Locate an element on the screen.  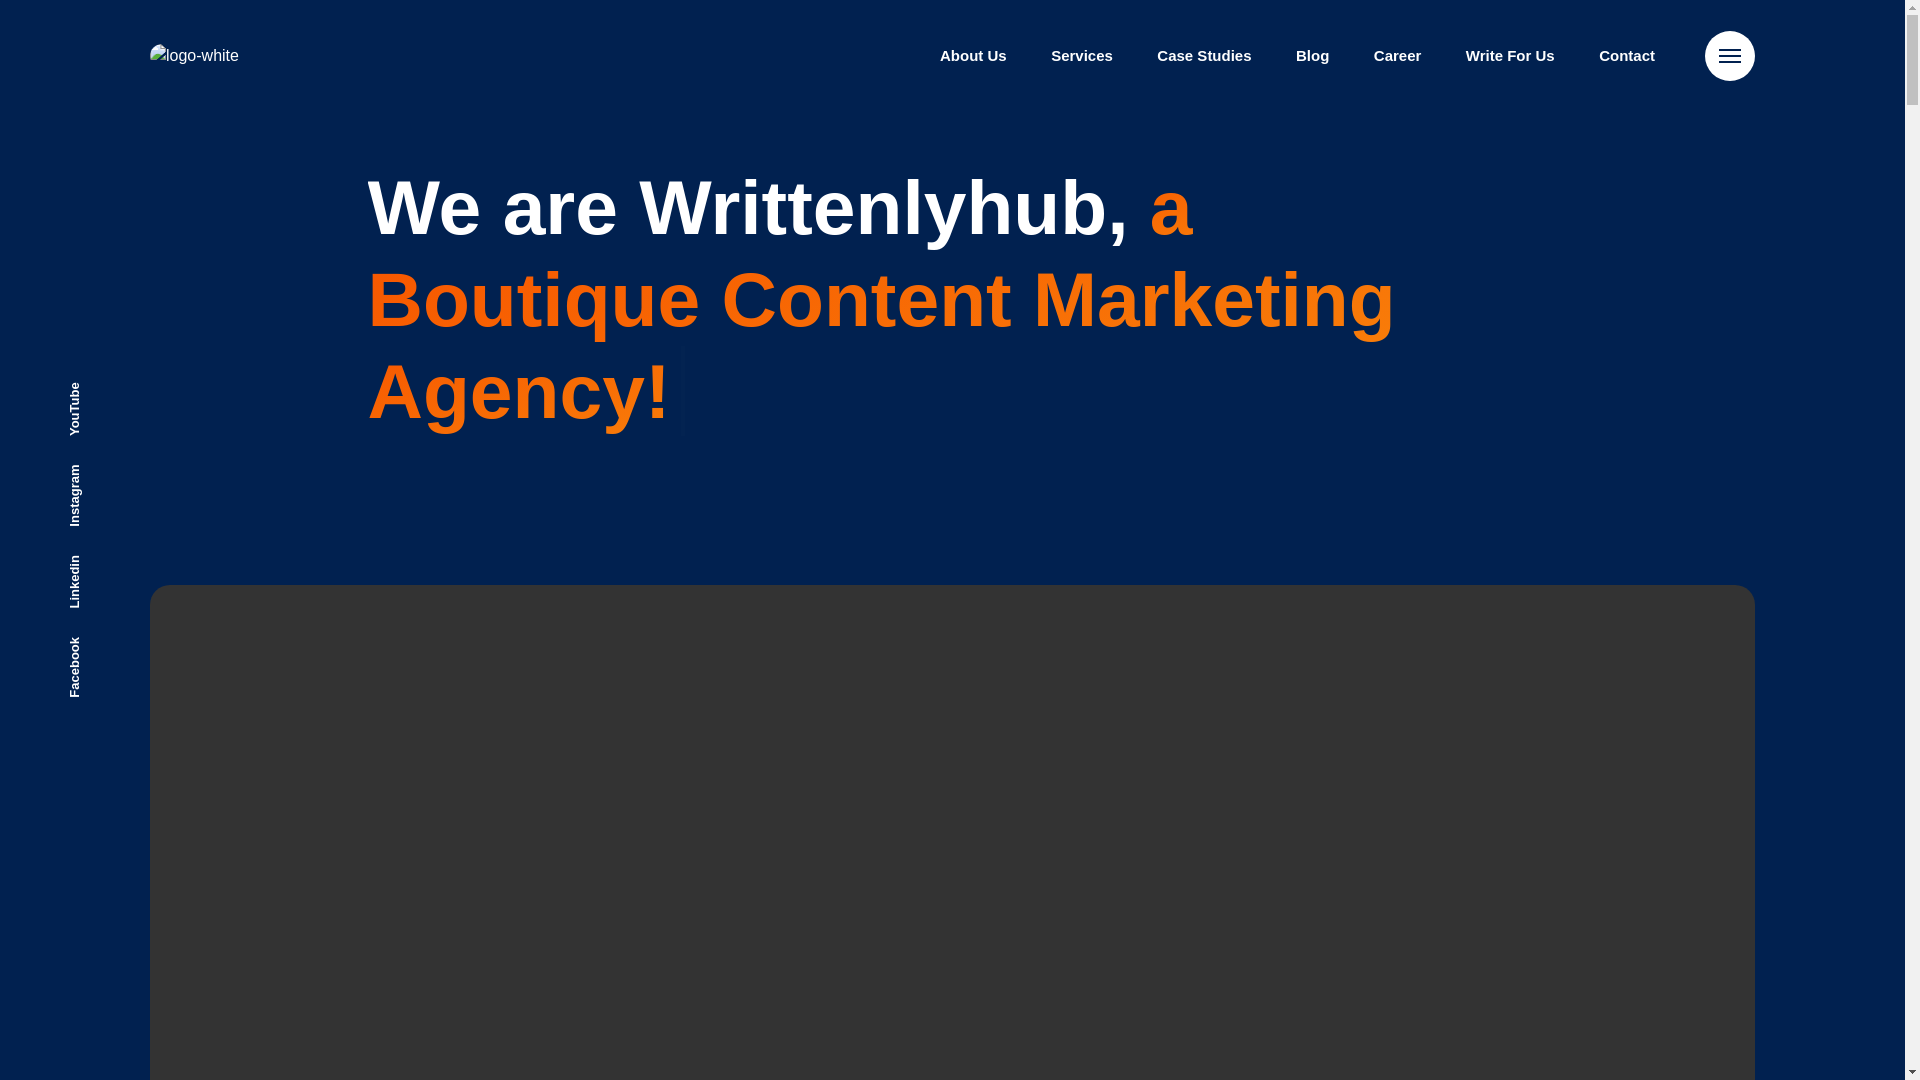
Write For Us is located at coordinates (1510, 55).